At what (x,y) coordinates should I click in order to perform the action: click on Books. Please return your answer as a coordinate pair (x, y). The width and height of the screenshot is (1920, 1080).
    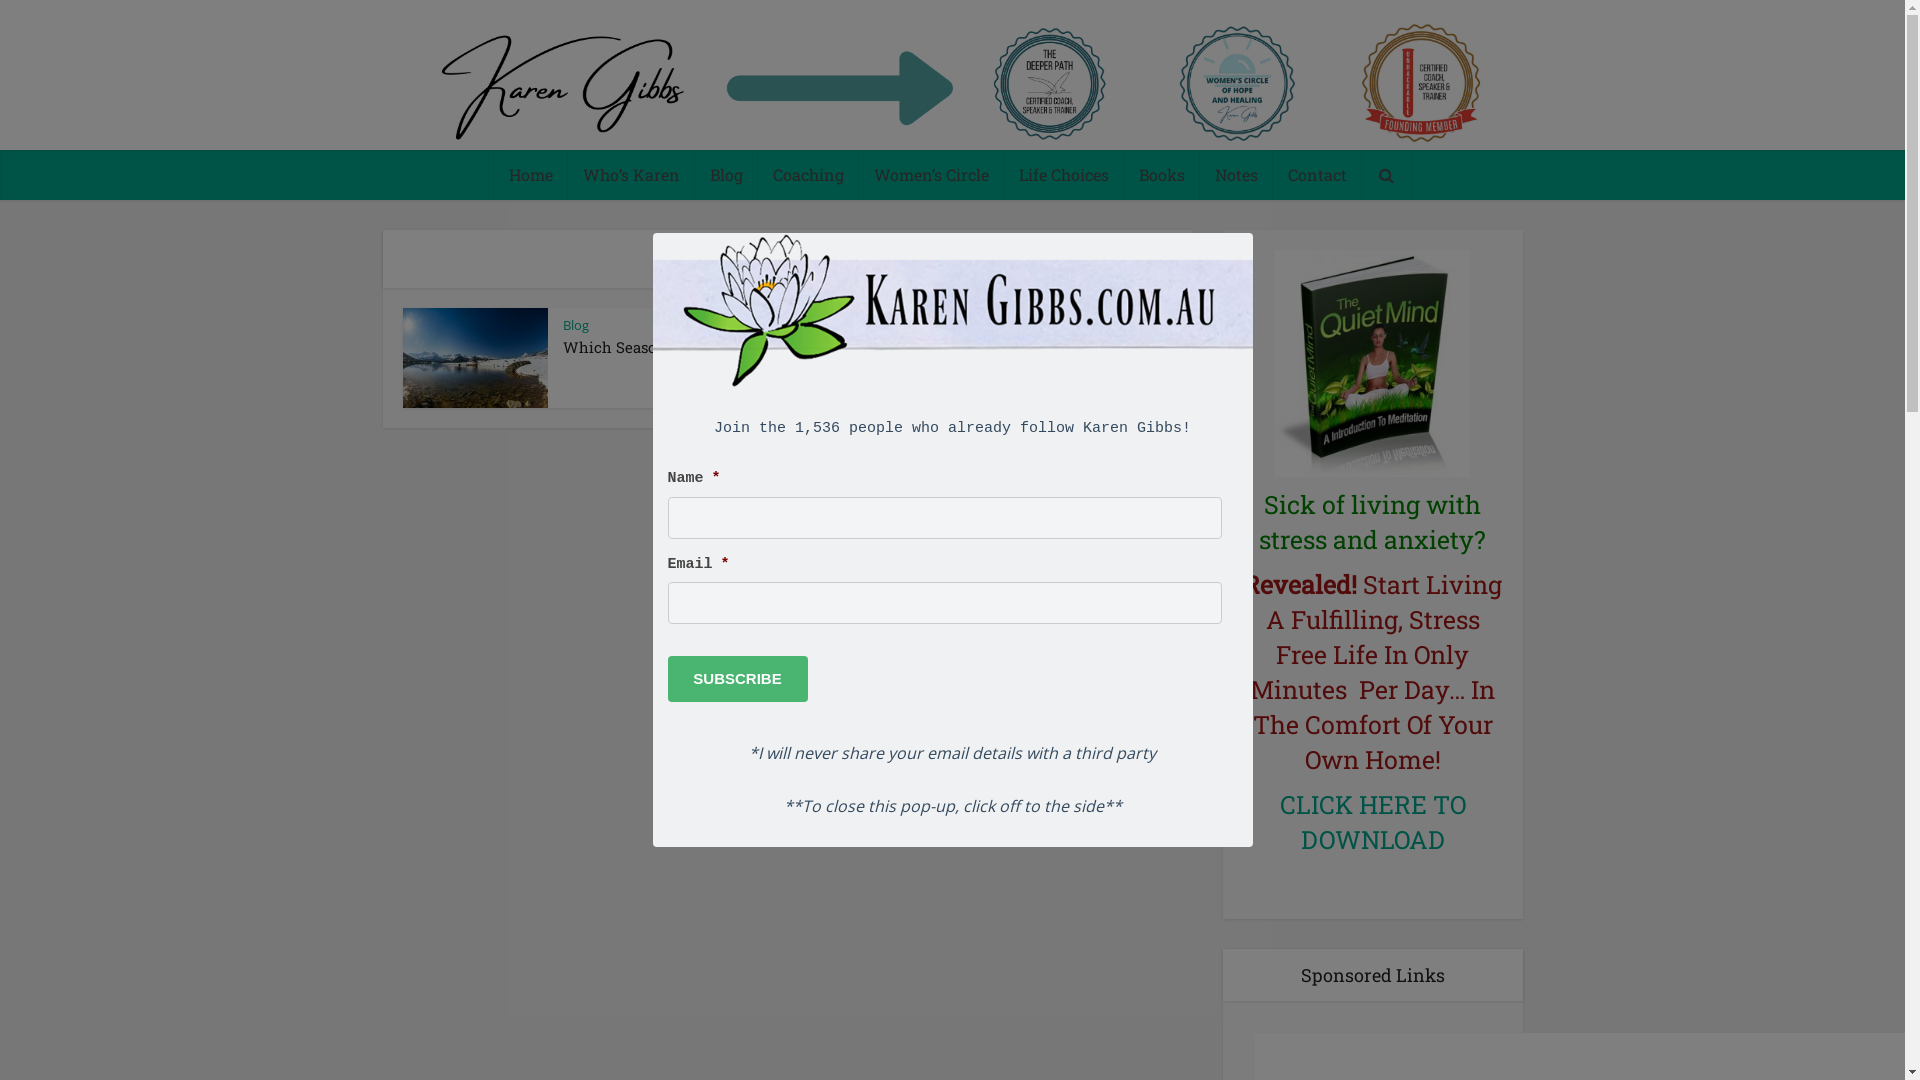
    Looking at the image, I should click on (1162, 175).